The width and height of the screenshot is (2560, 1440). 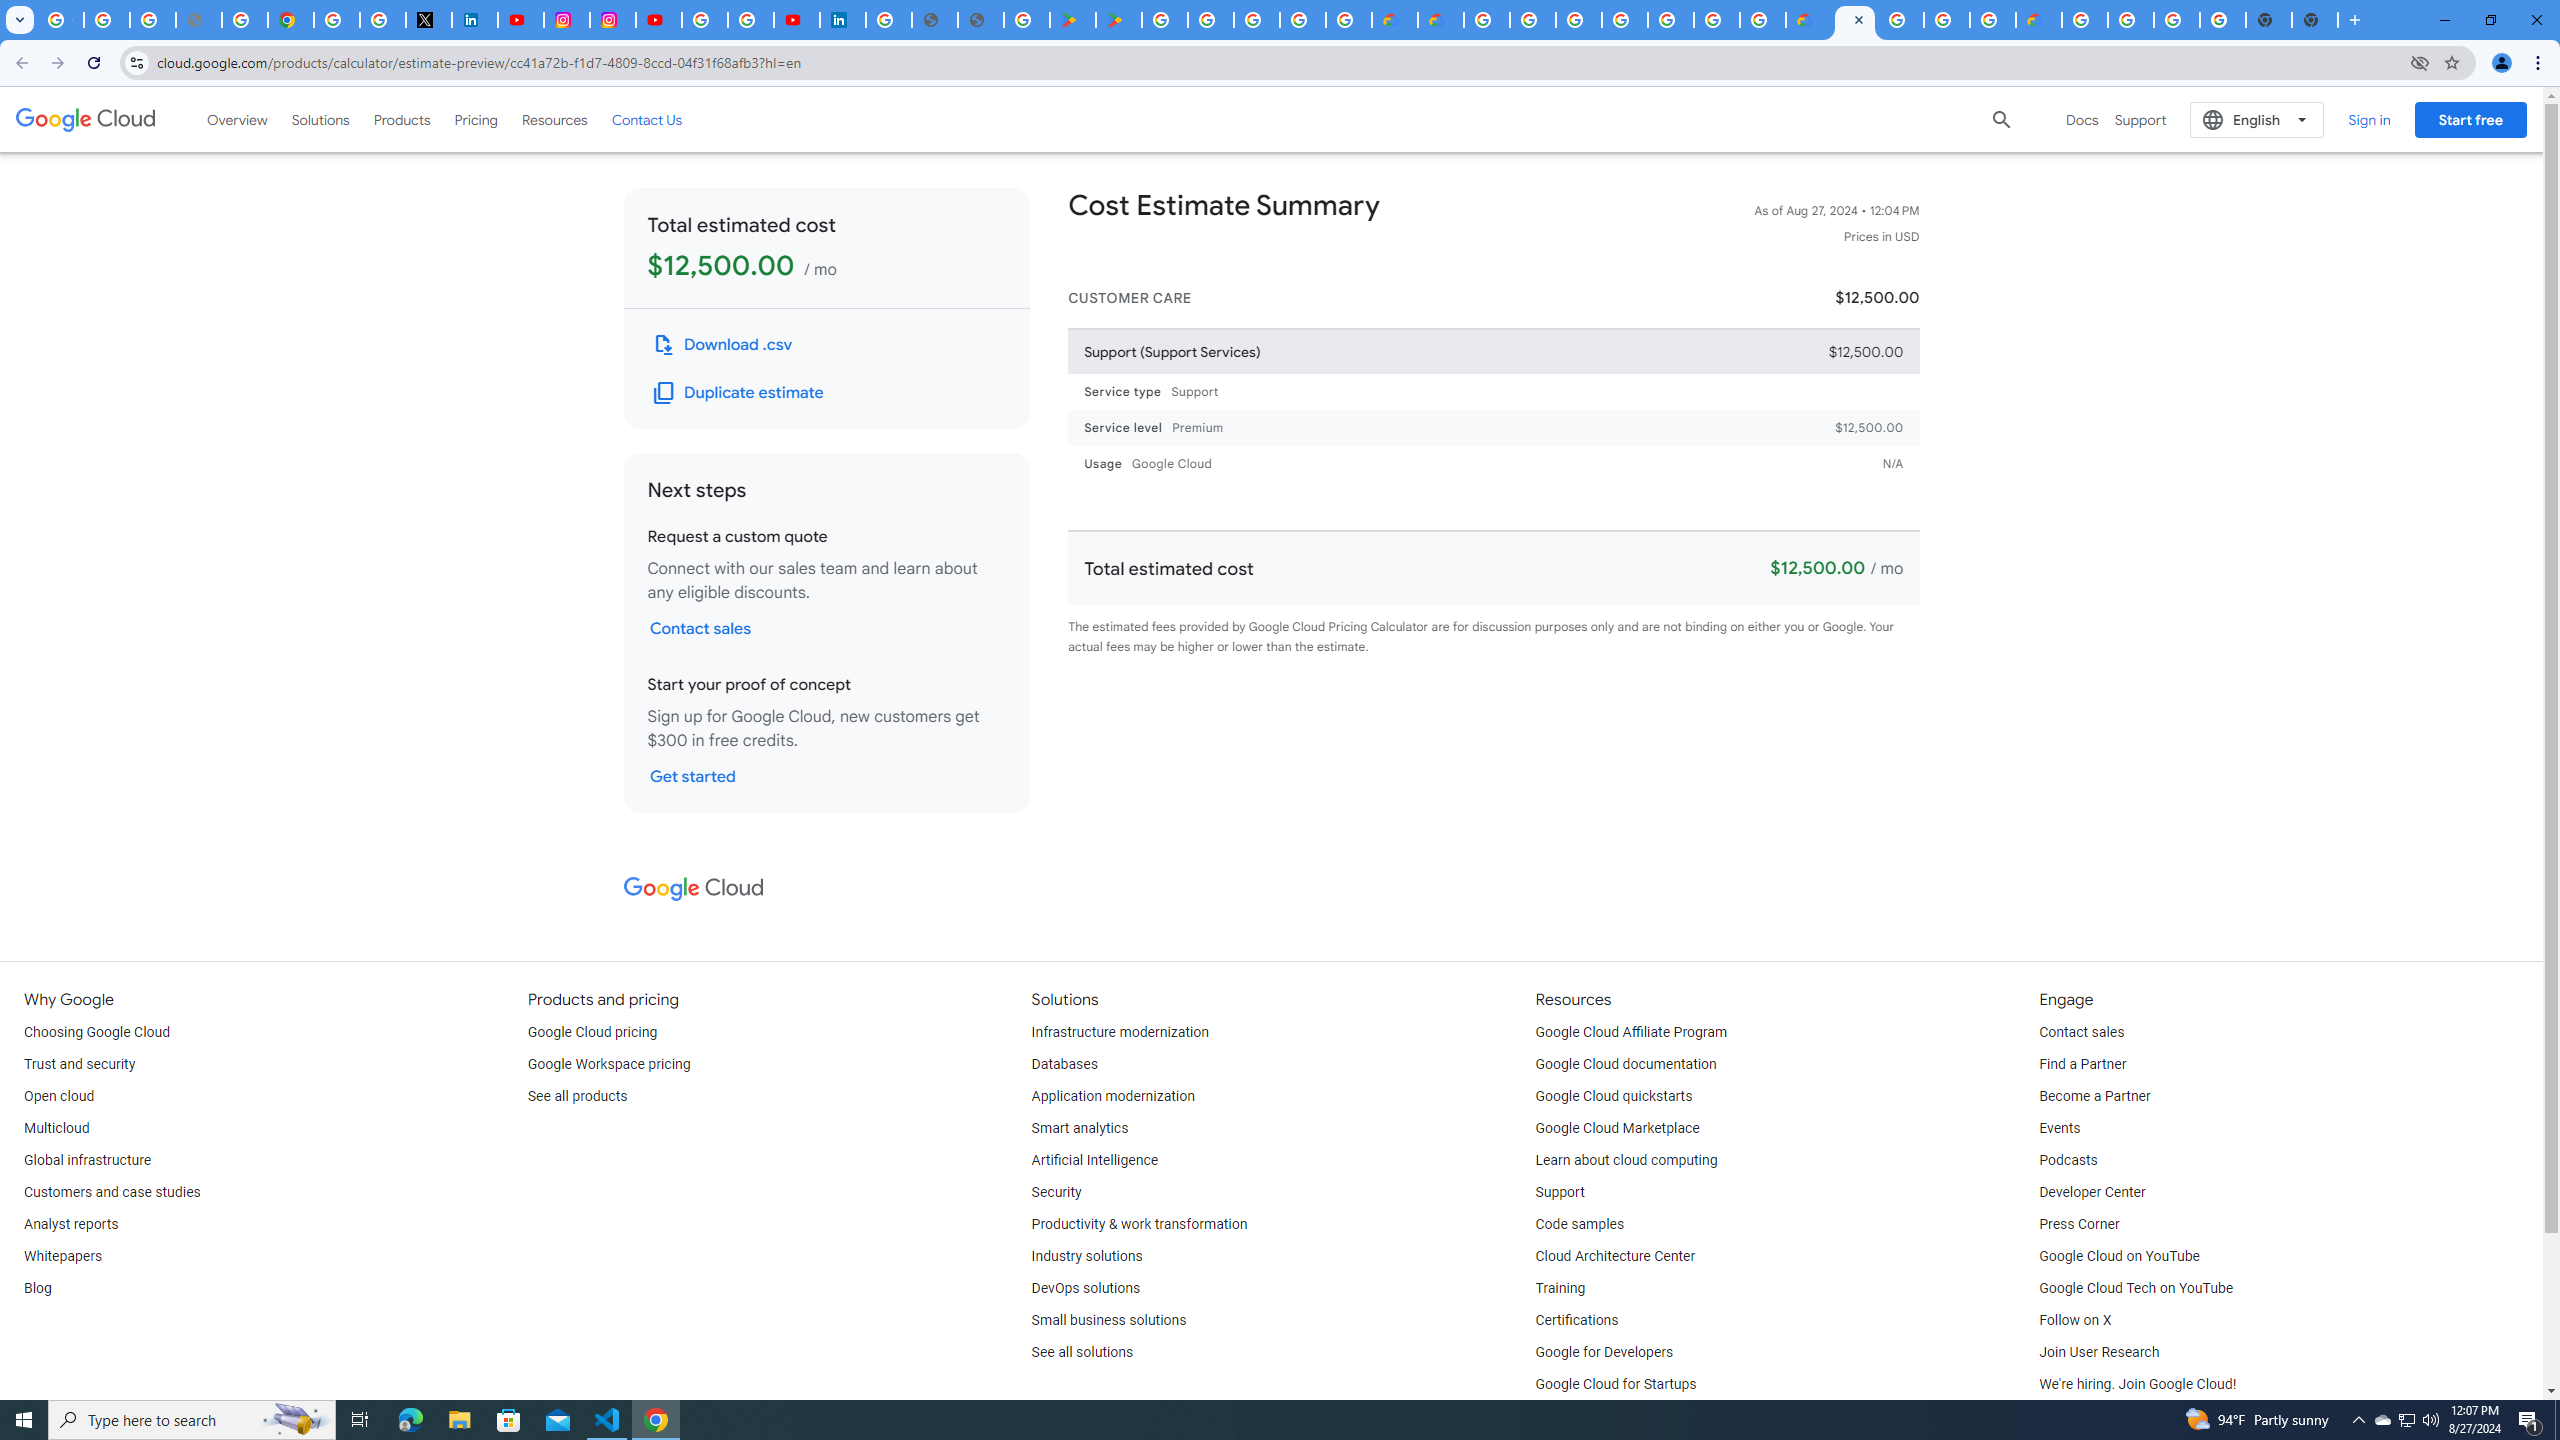 What do you see at coordinates (1578, 20) in the screenshot?
I see `Sign in - Google Accounts` at bounding box center [1578, 20].